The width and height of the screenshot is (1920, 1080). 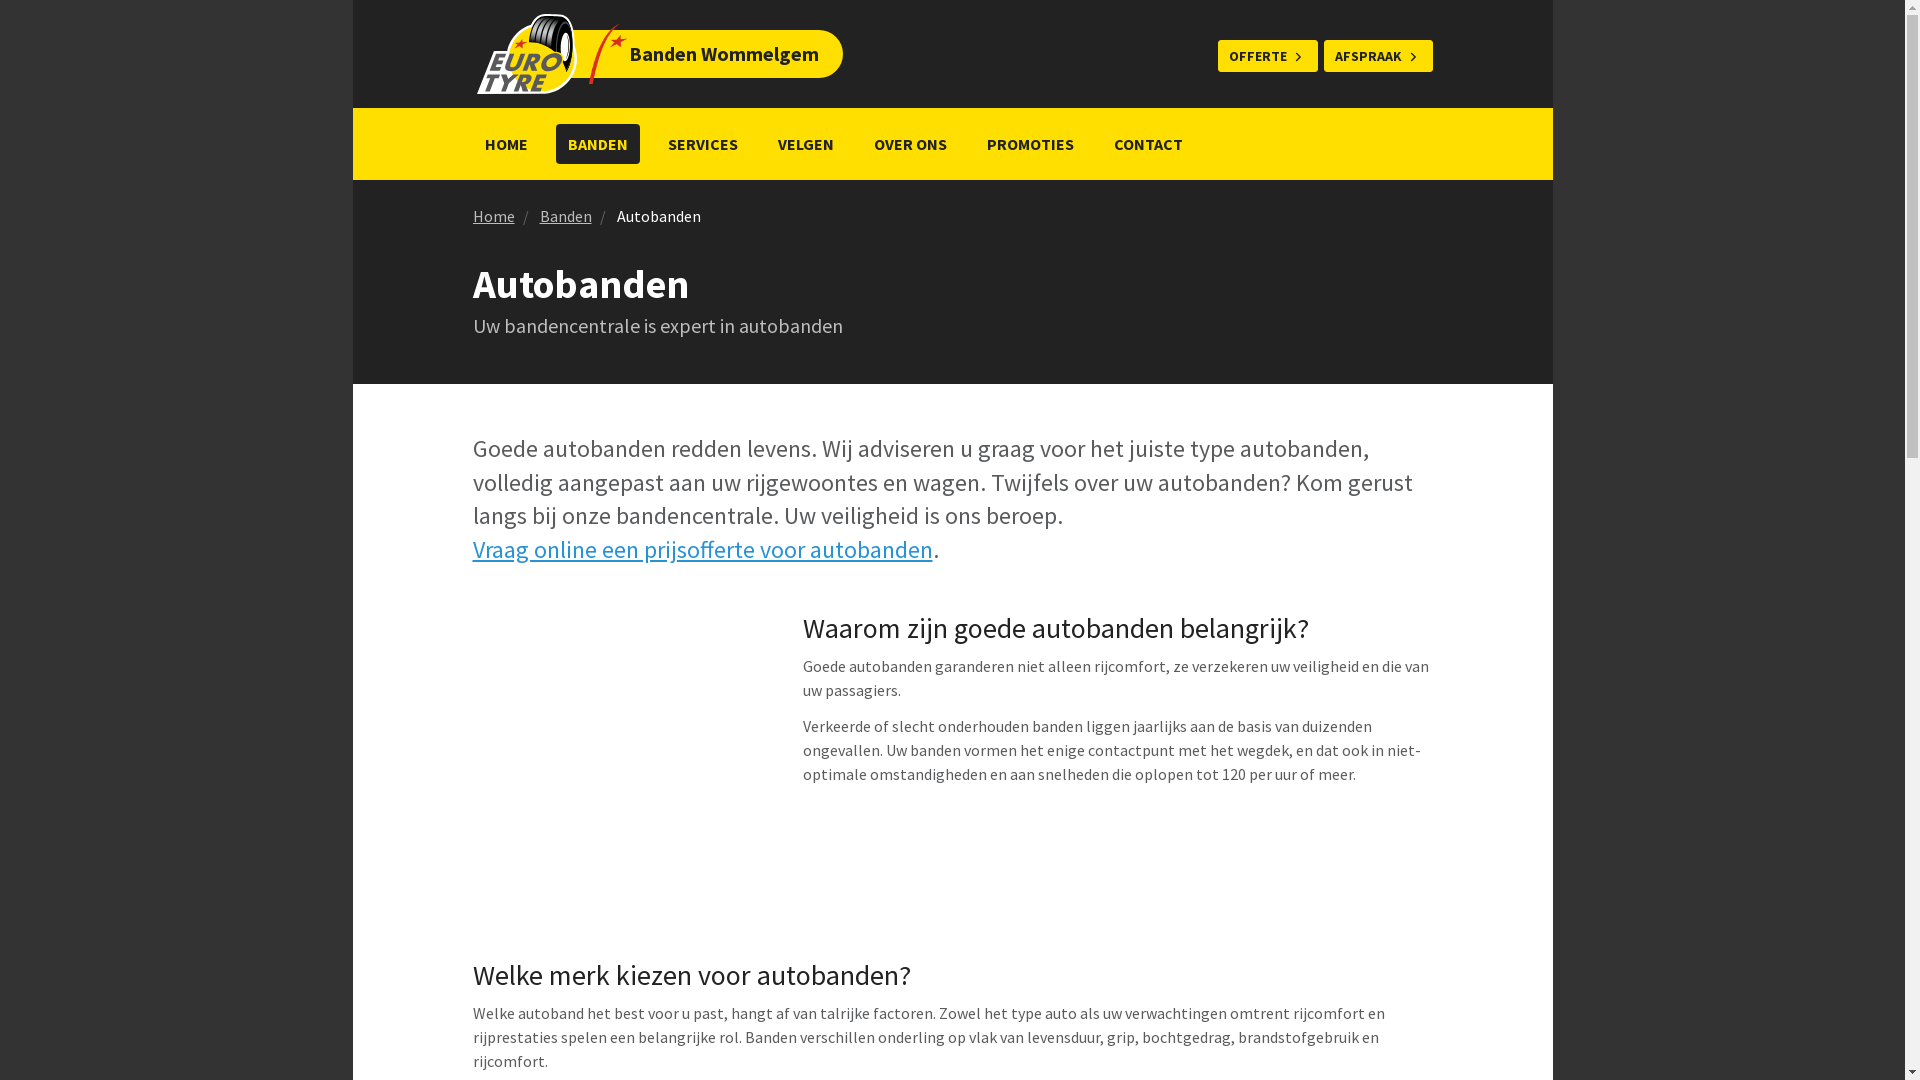 I want to click on VELGEN, so click(x=806, y=144).